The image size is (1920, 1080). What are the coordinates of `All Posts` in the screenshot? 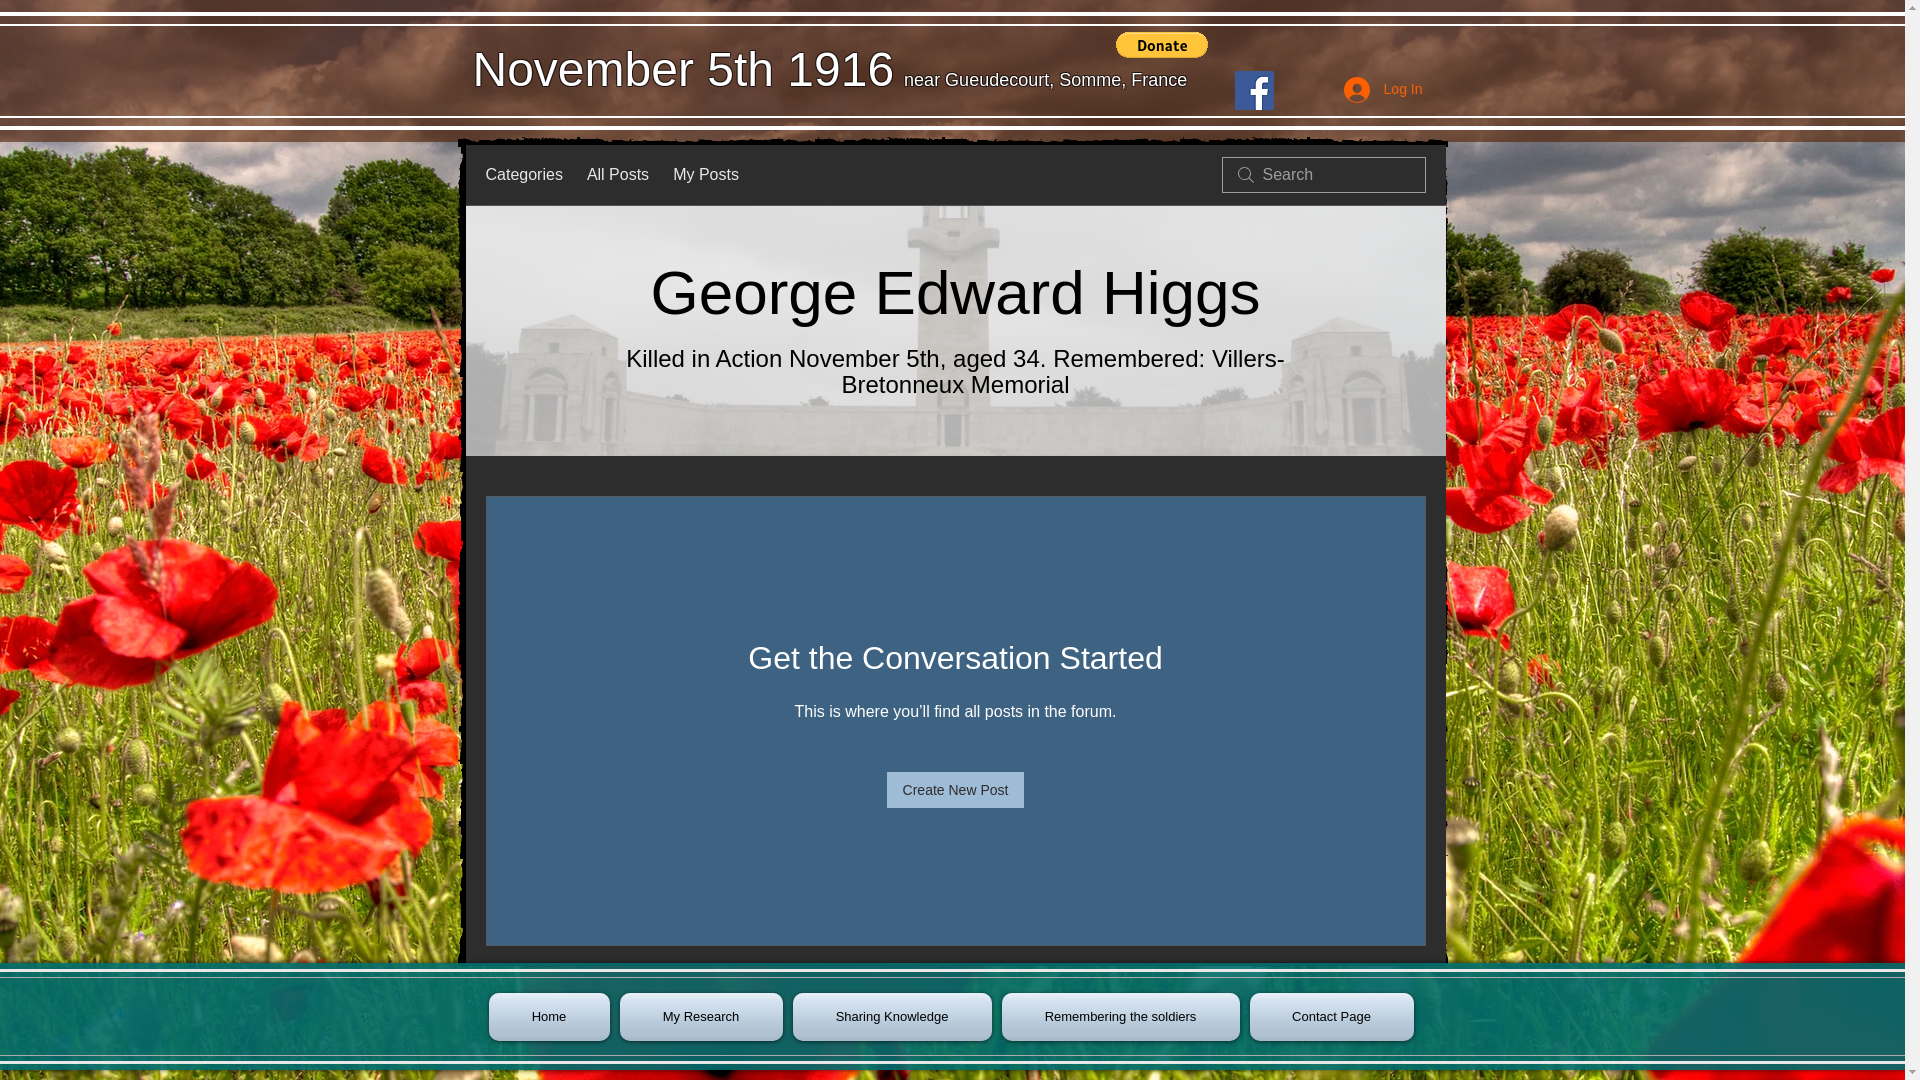 It's located at (618, 174).